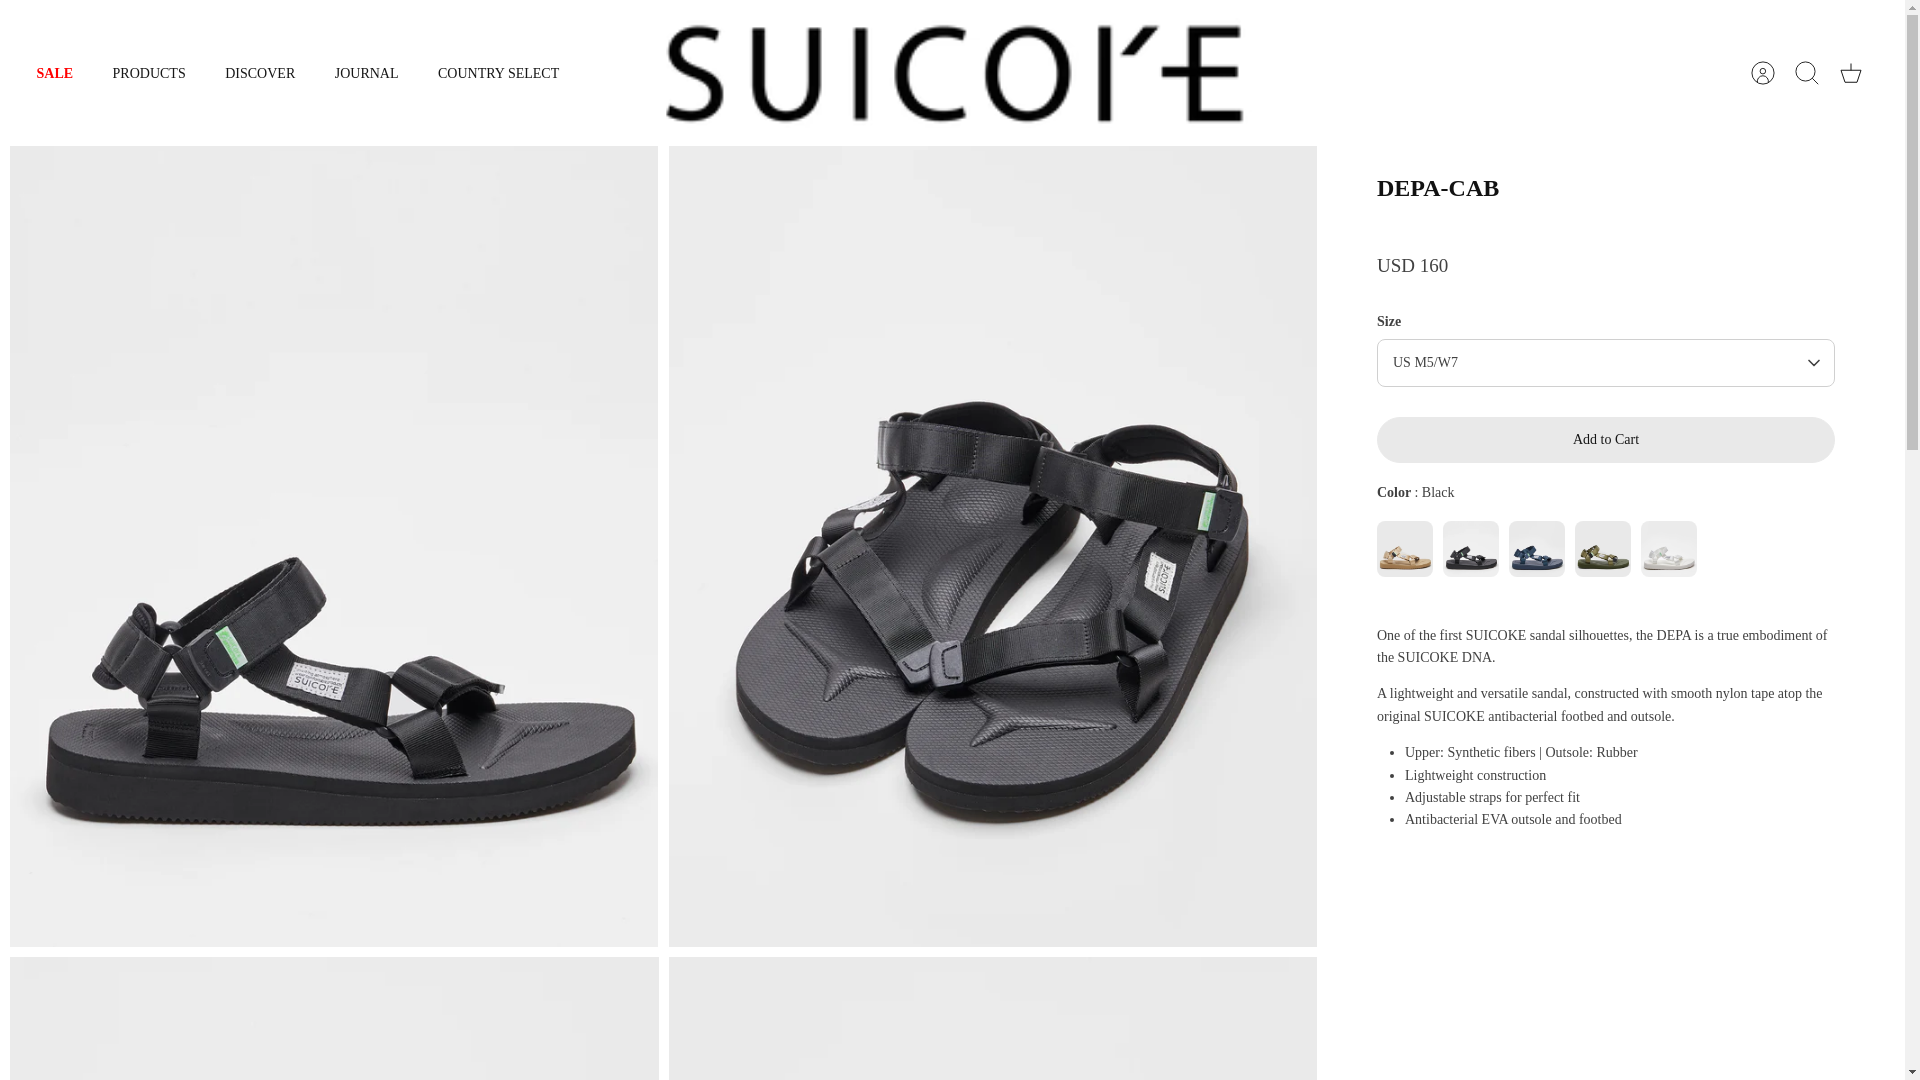 The height and width of the screenshot is (1080, 1920). Describe the element at coordinates (1851, 72) in the screenshot. I see `Cart` at that location.